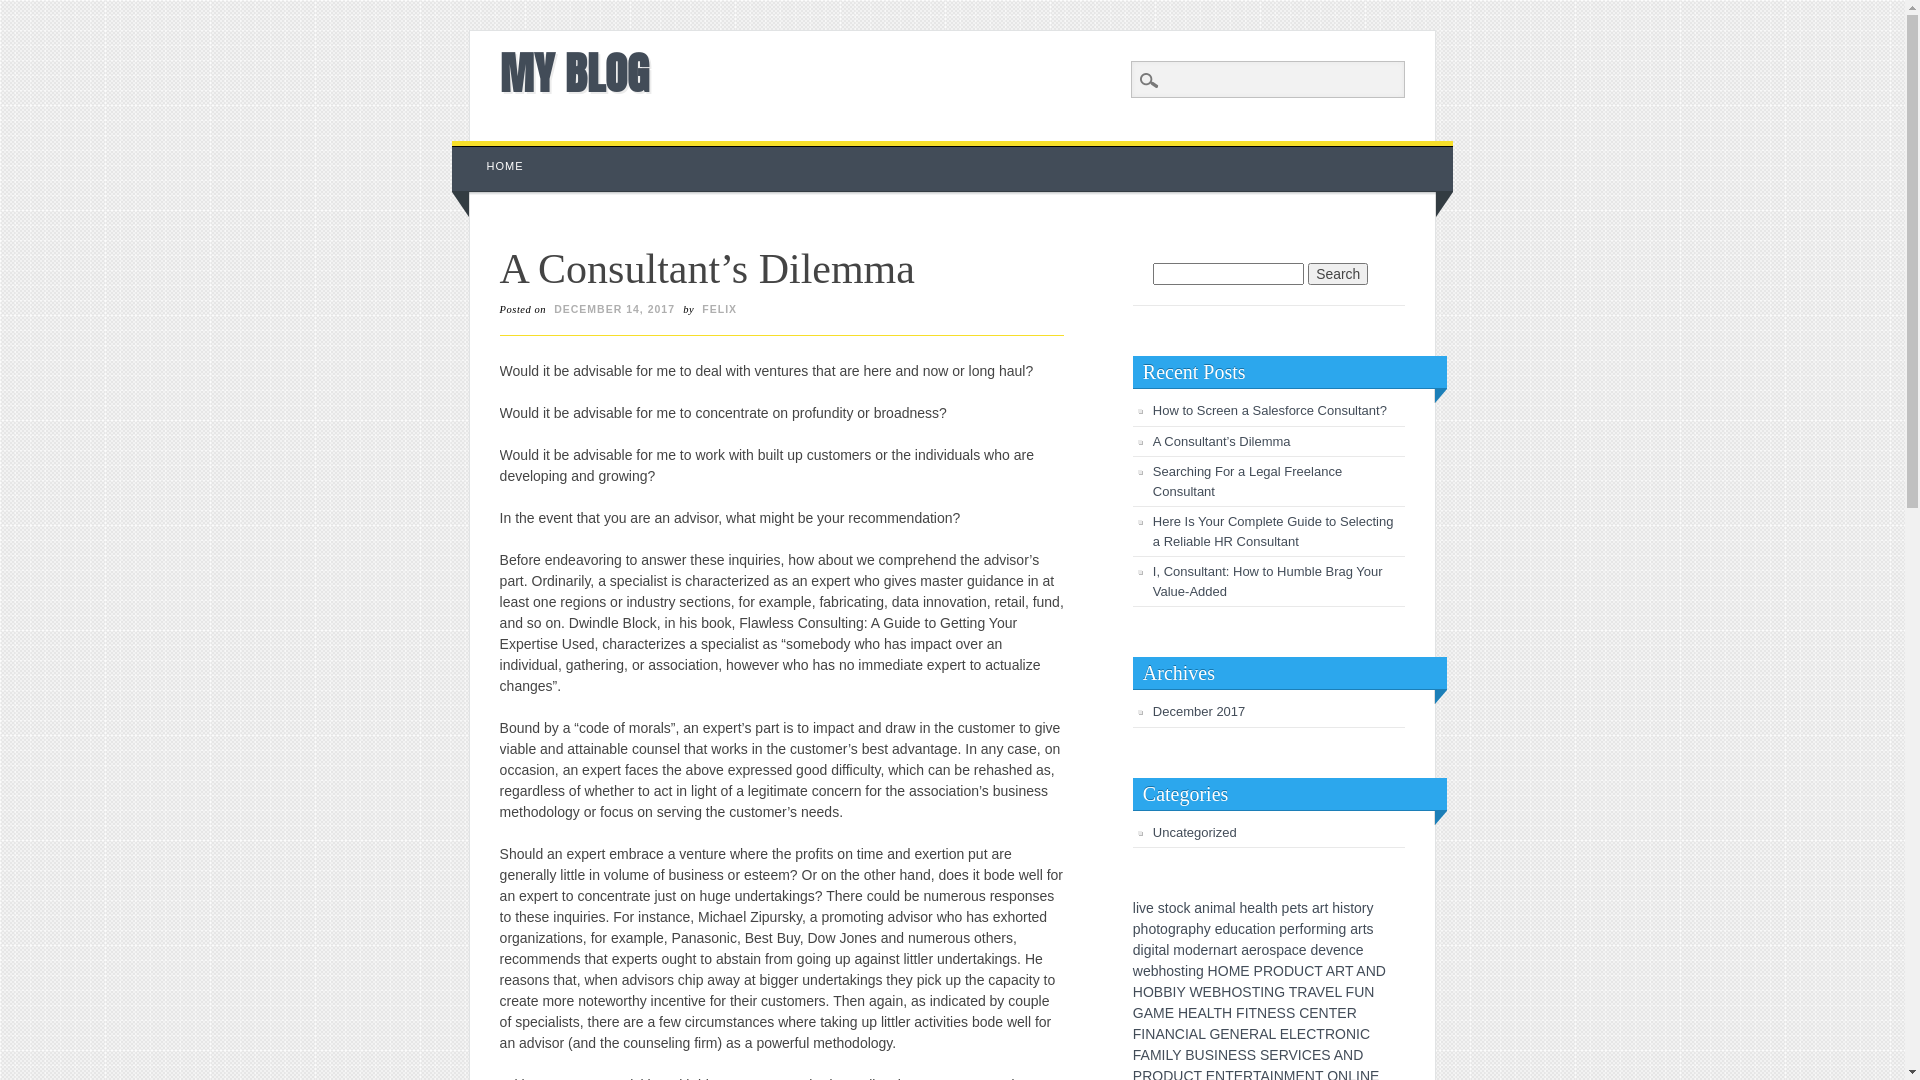 The height and width of the screenshot is (1080, 1920). What do you see at coordinates (1274, 908) in the screenshot?
I see `h` at bounding box center [1274, 908].